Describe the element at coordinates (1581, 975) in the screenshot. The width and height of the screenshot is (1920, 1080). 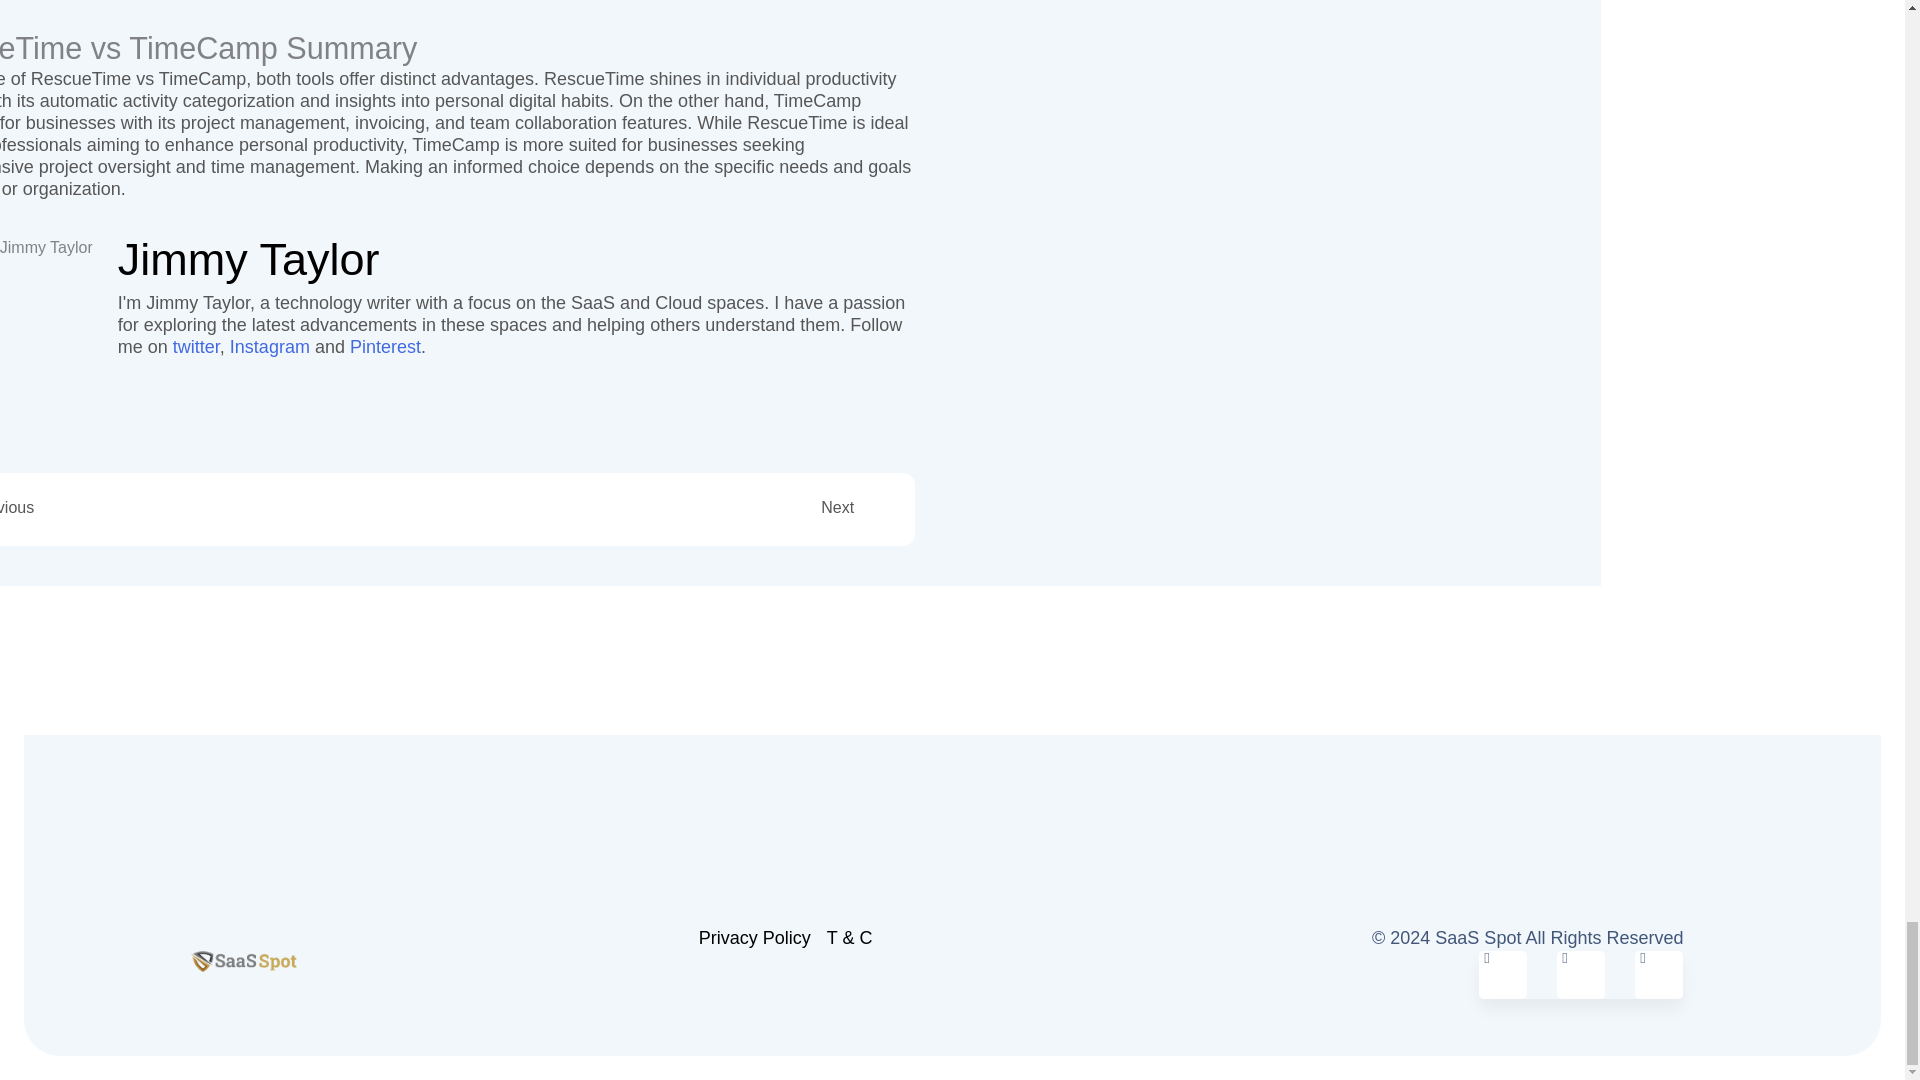
I see `Instagram` at that location.